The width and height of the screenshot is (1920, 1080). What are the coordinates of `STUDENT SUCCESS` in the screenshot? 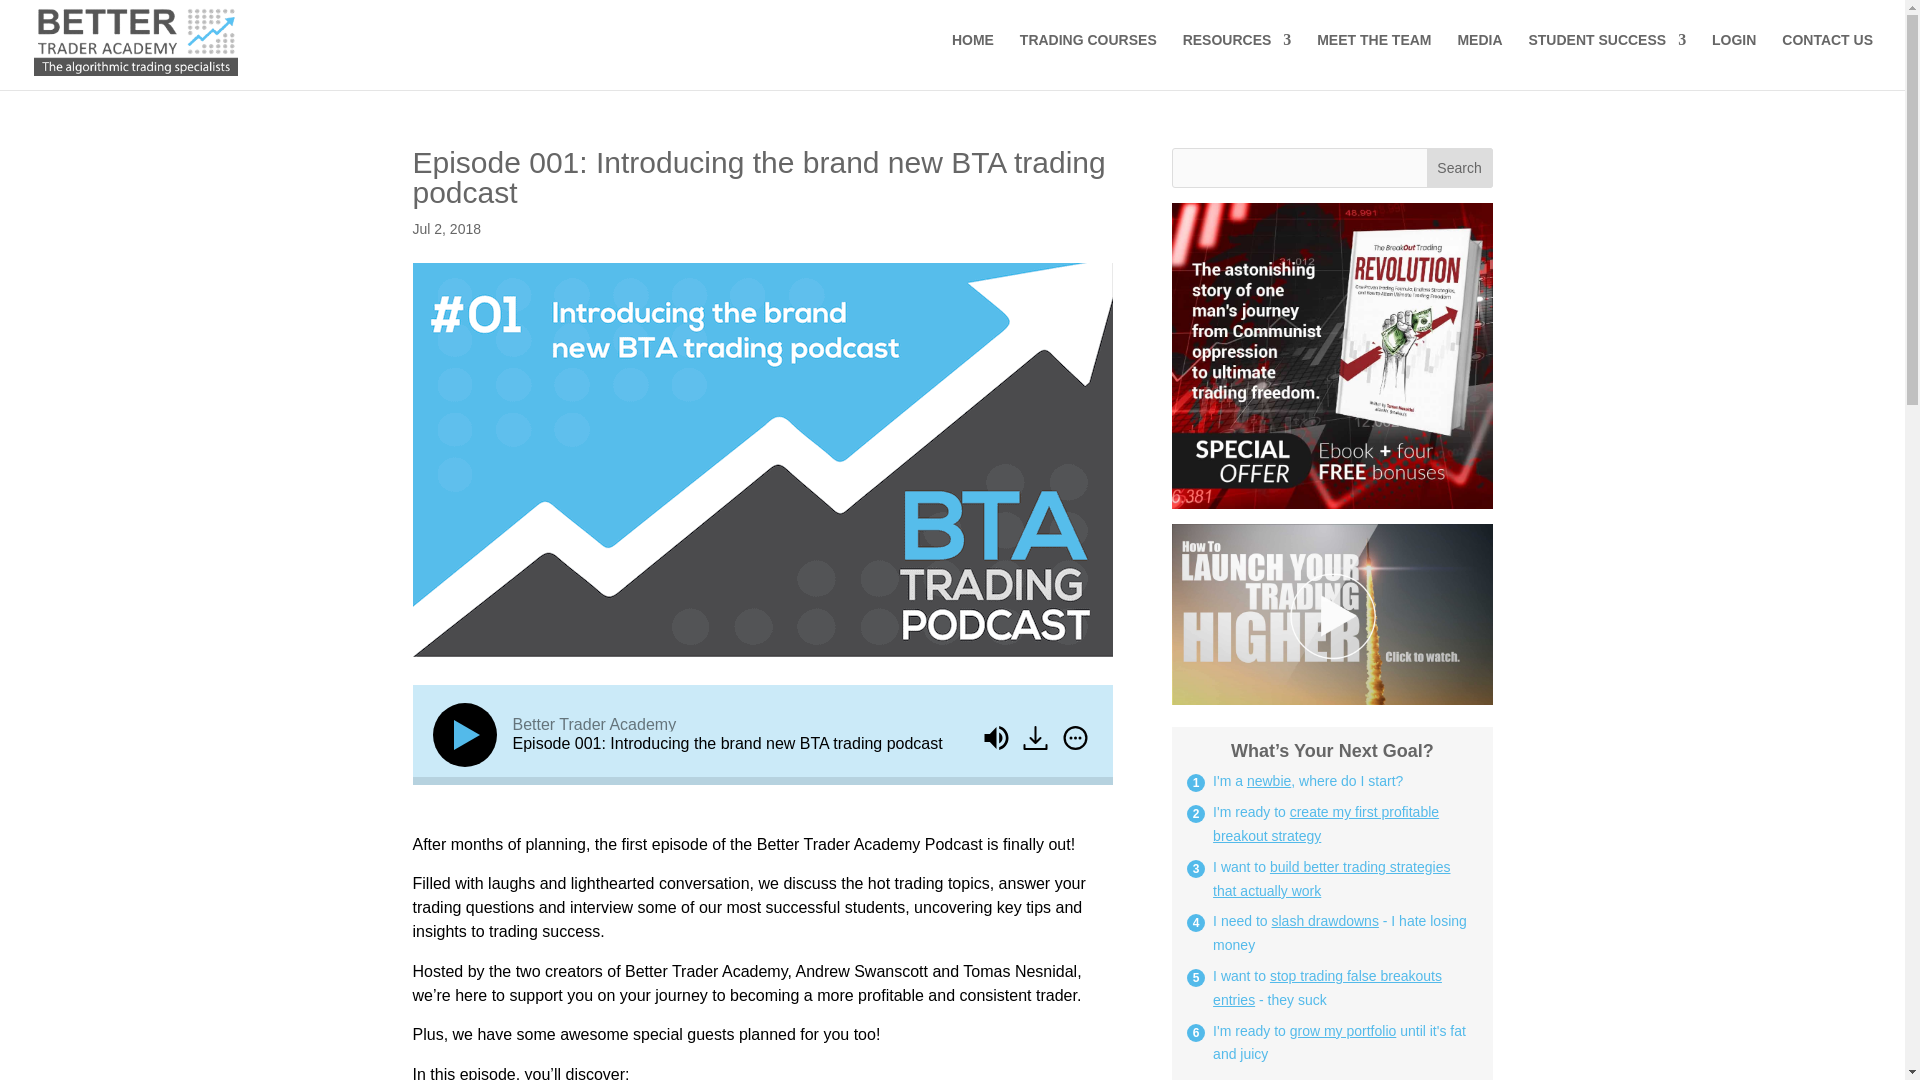 It's located at (1606, 56).